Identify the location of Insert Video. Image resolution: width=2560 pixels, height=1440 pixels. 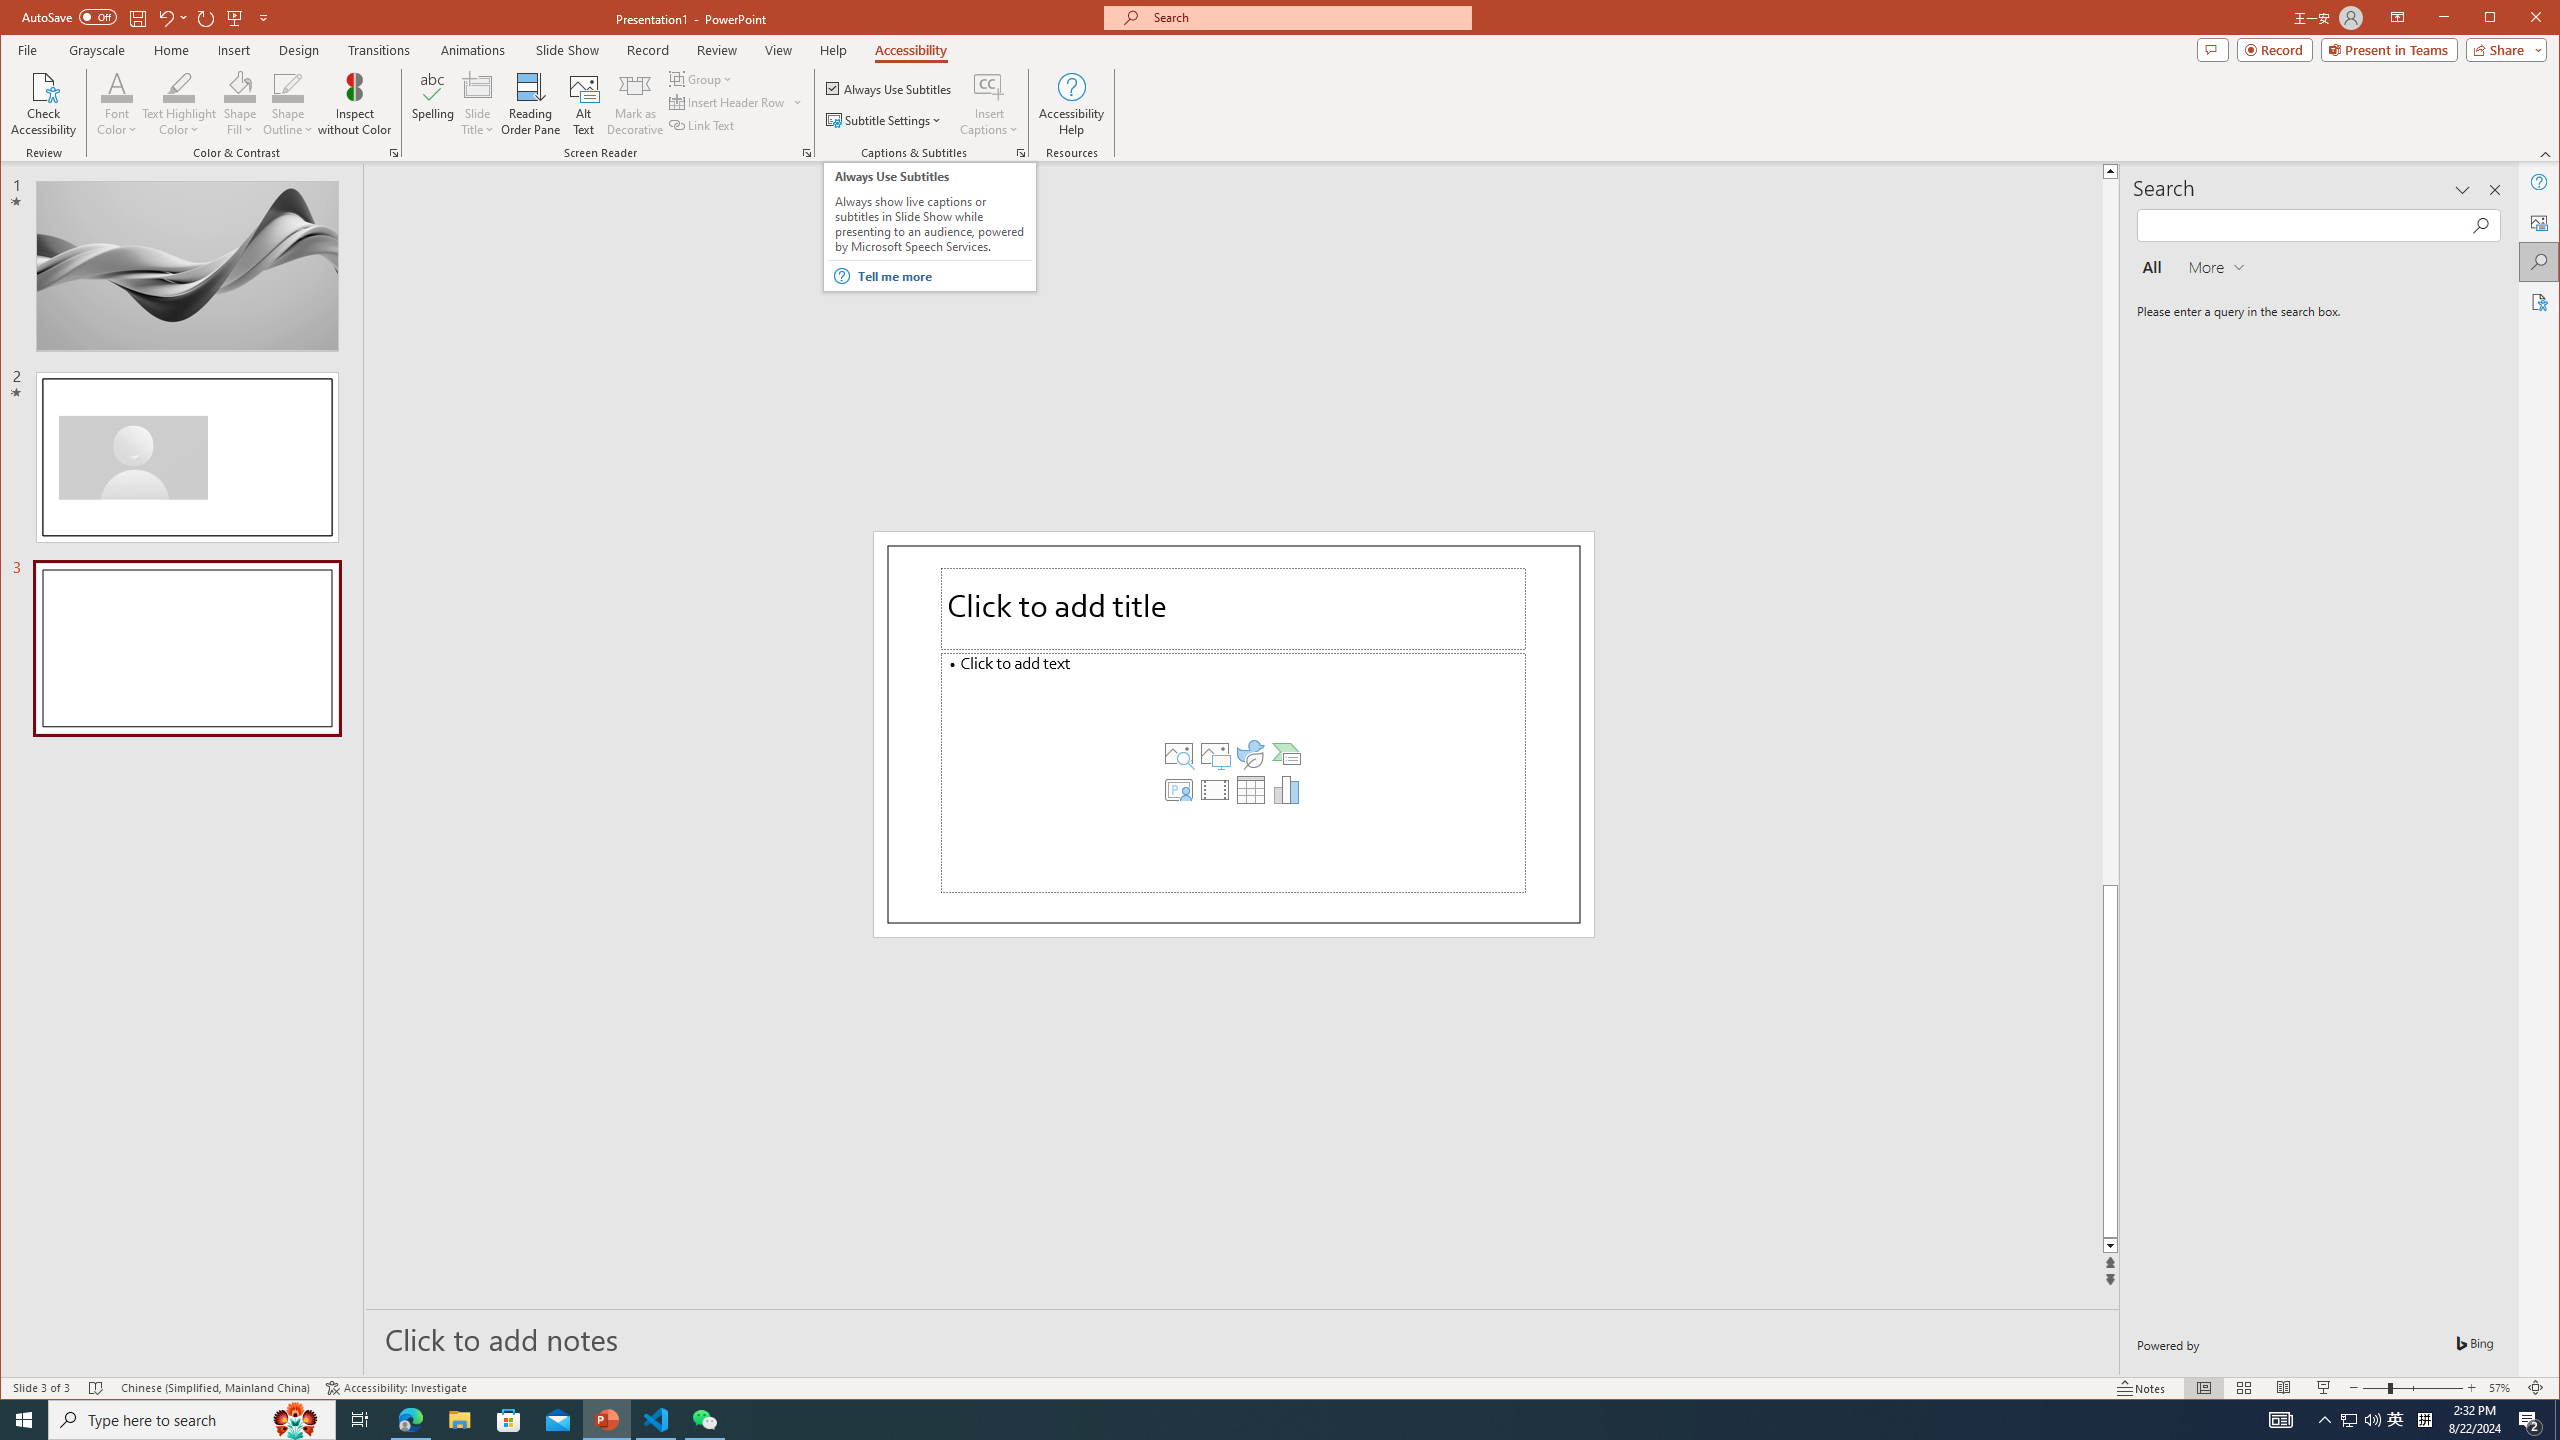
(1214, 790).